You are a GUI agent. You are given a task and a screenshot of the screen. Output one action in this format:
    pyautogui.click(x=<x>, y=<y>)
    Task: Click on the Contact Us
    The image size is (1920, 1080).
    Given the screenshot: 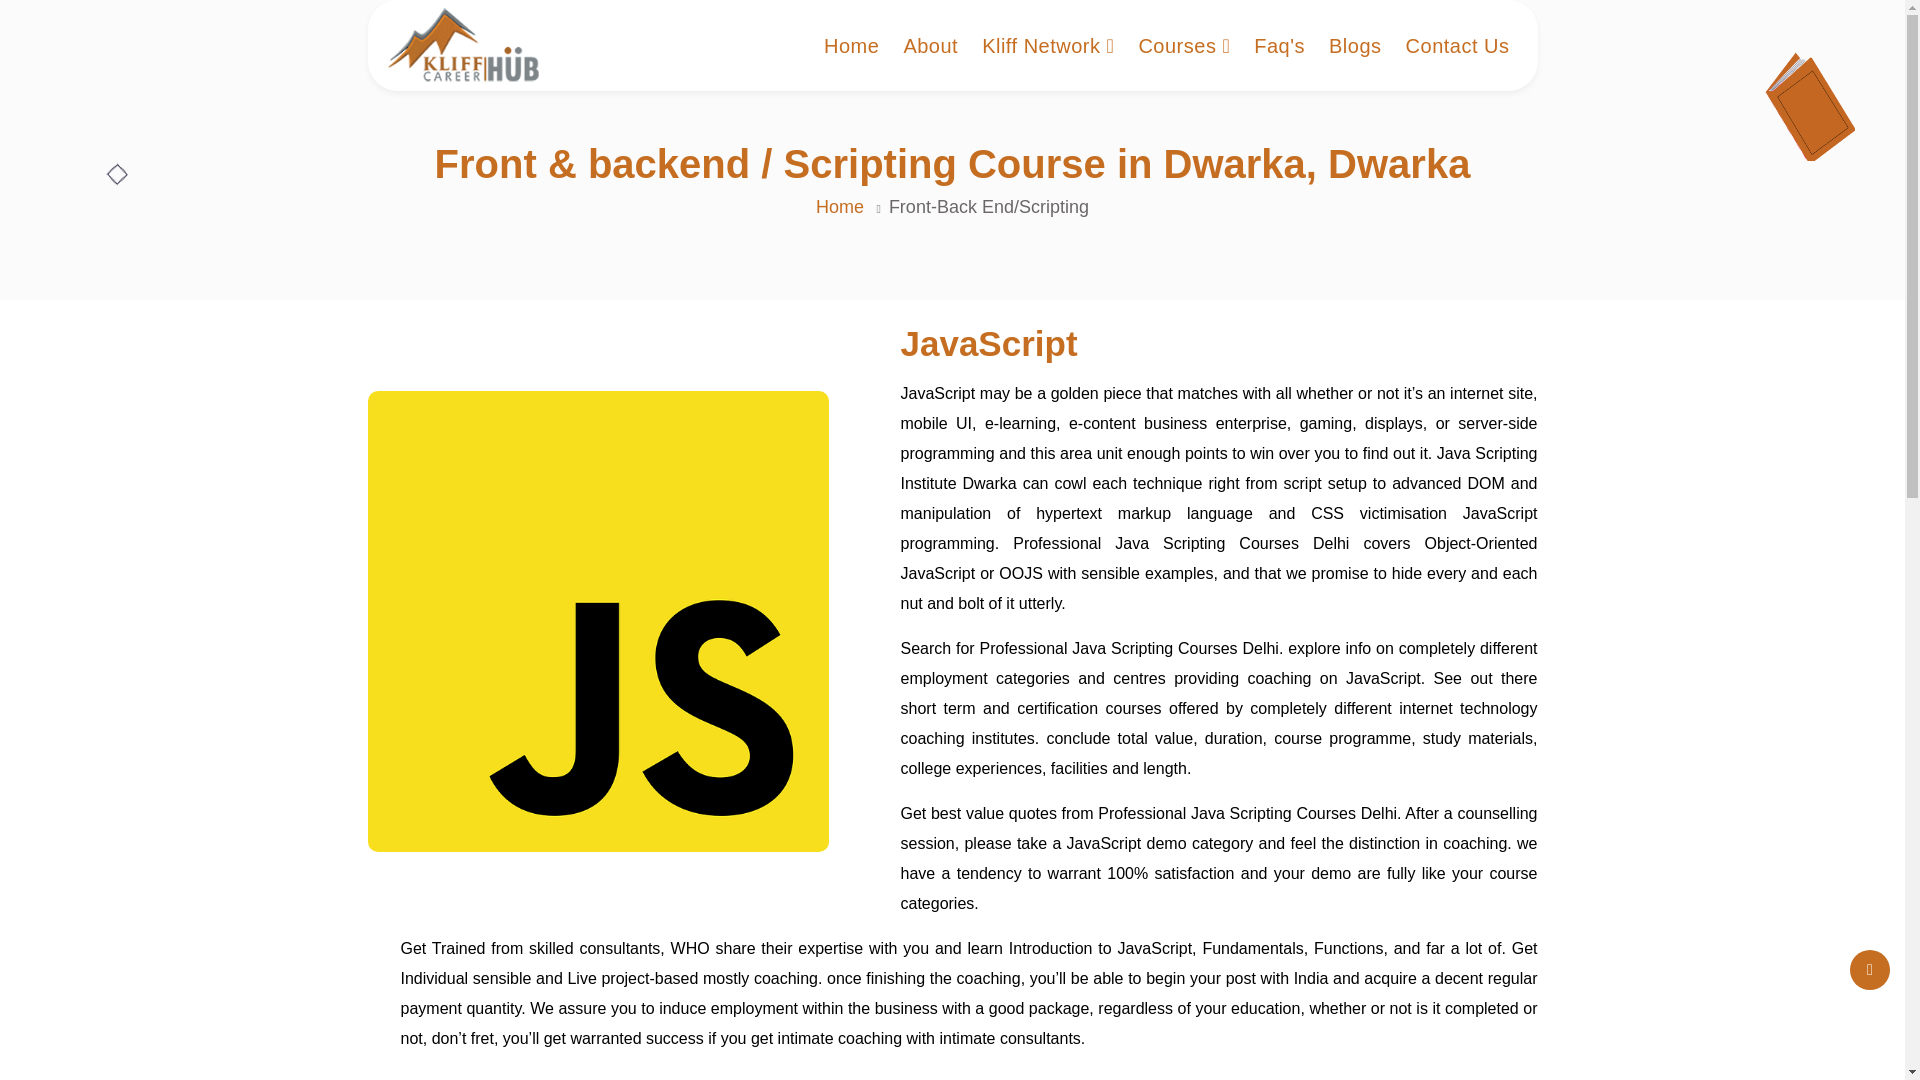 What is the action you would take?
    pyautogui.click(x=1457, y=45)
    